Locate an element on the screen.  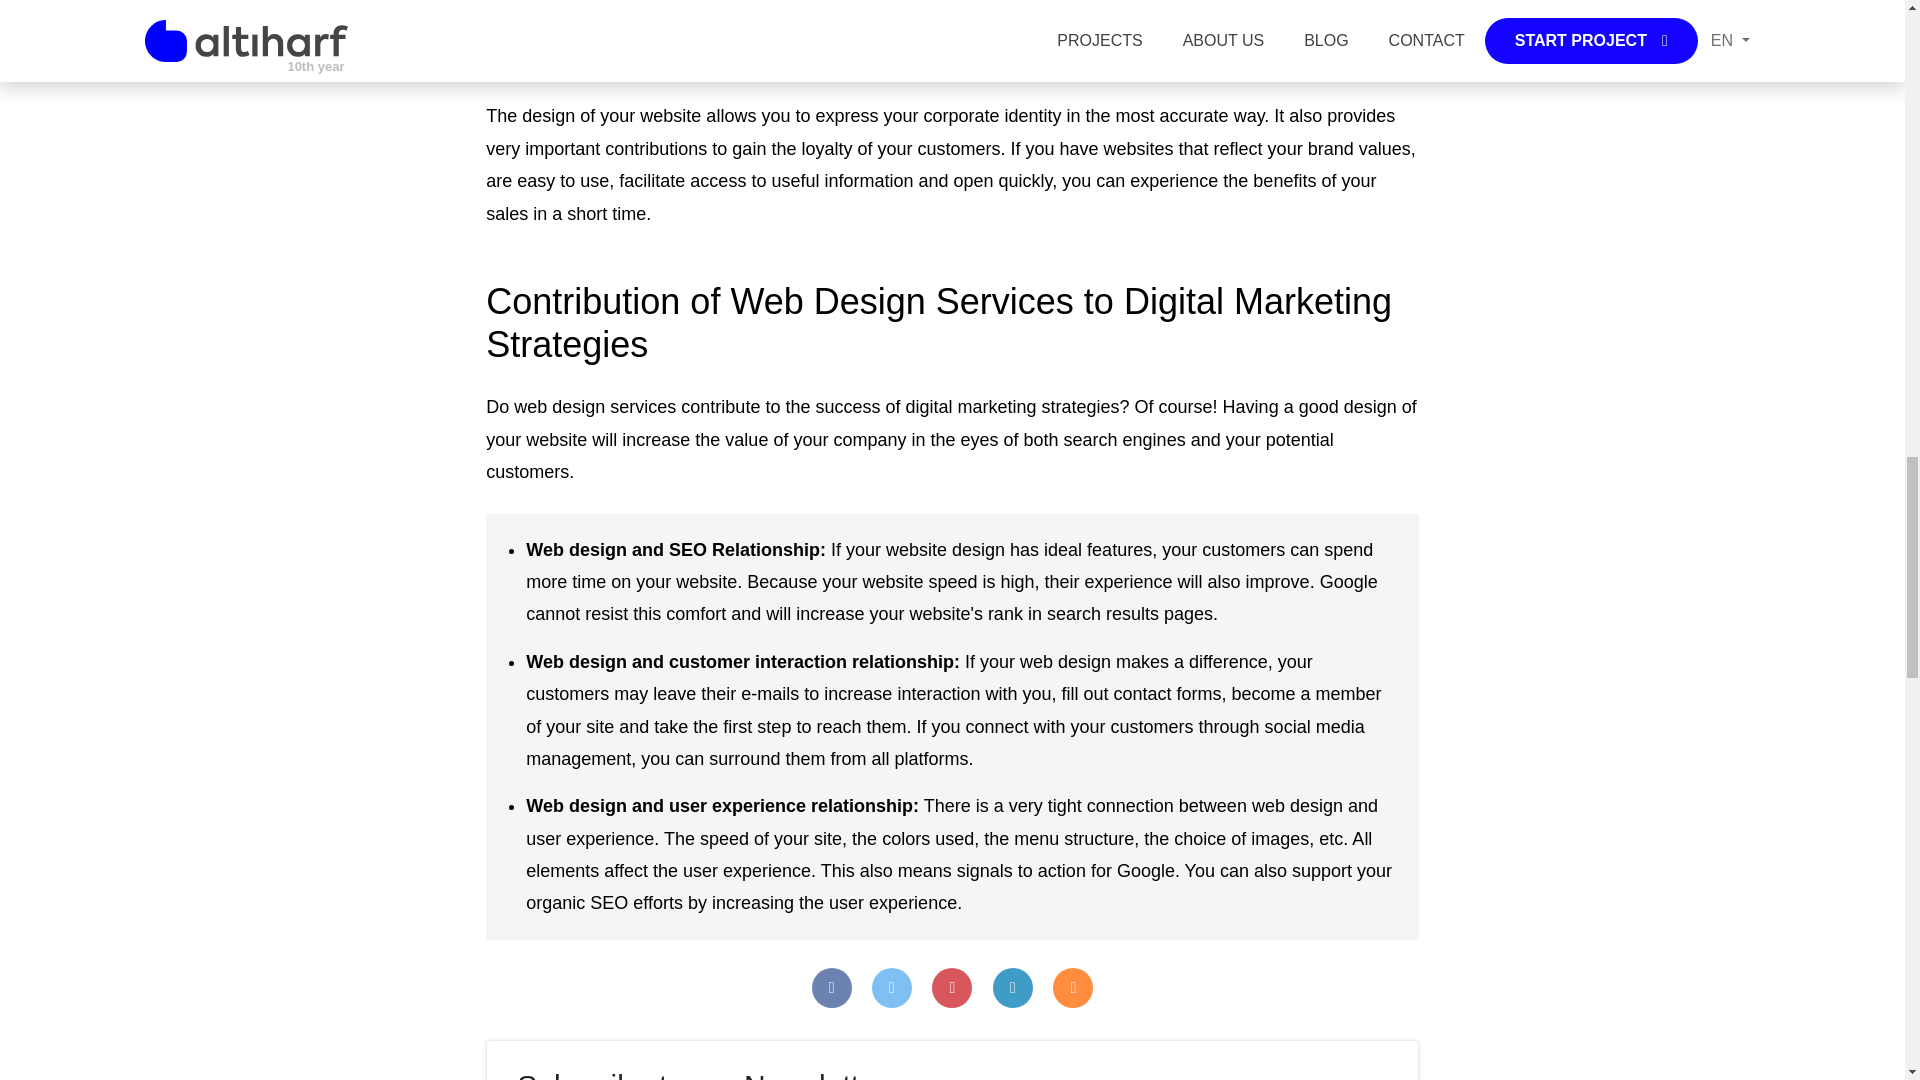
Linkedin is located at coordinates (1012, 987).